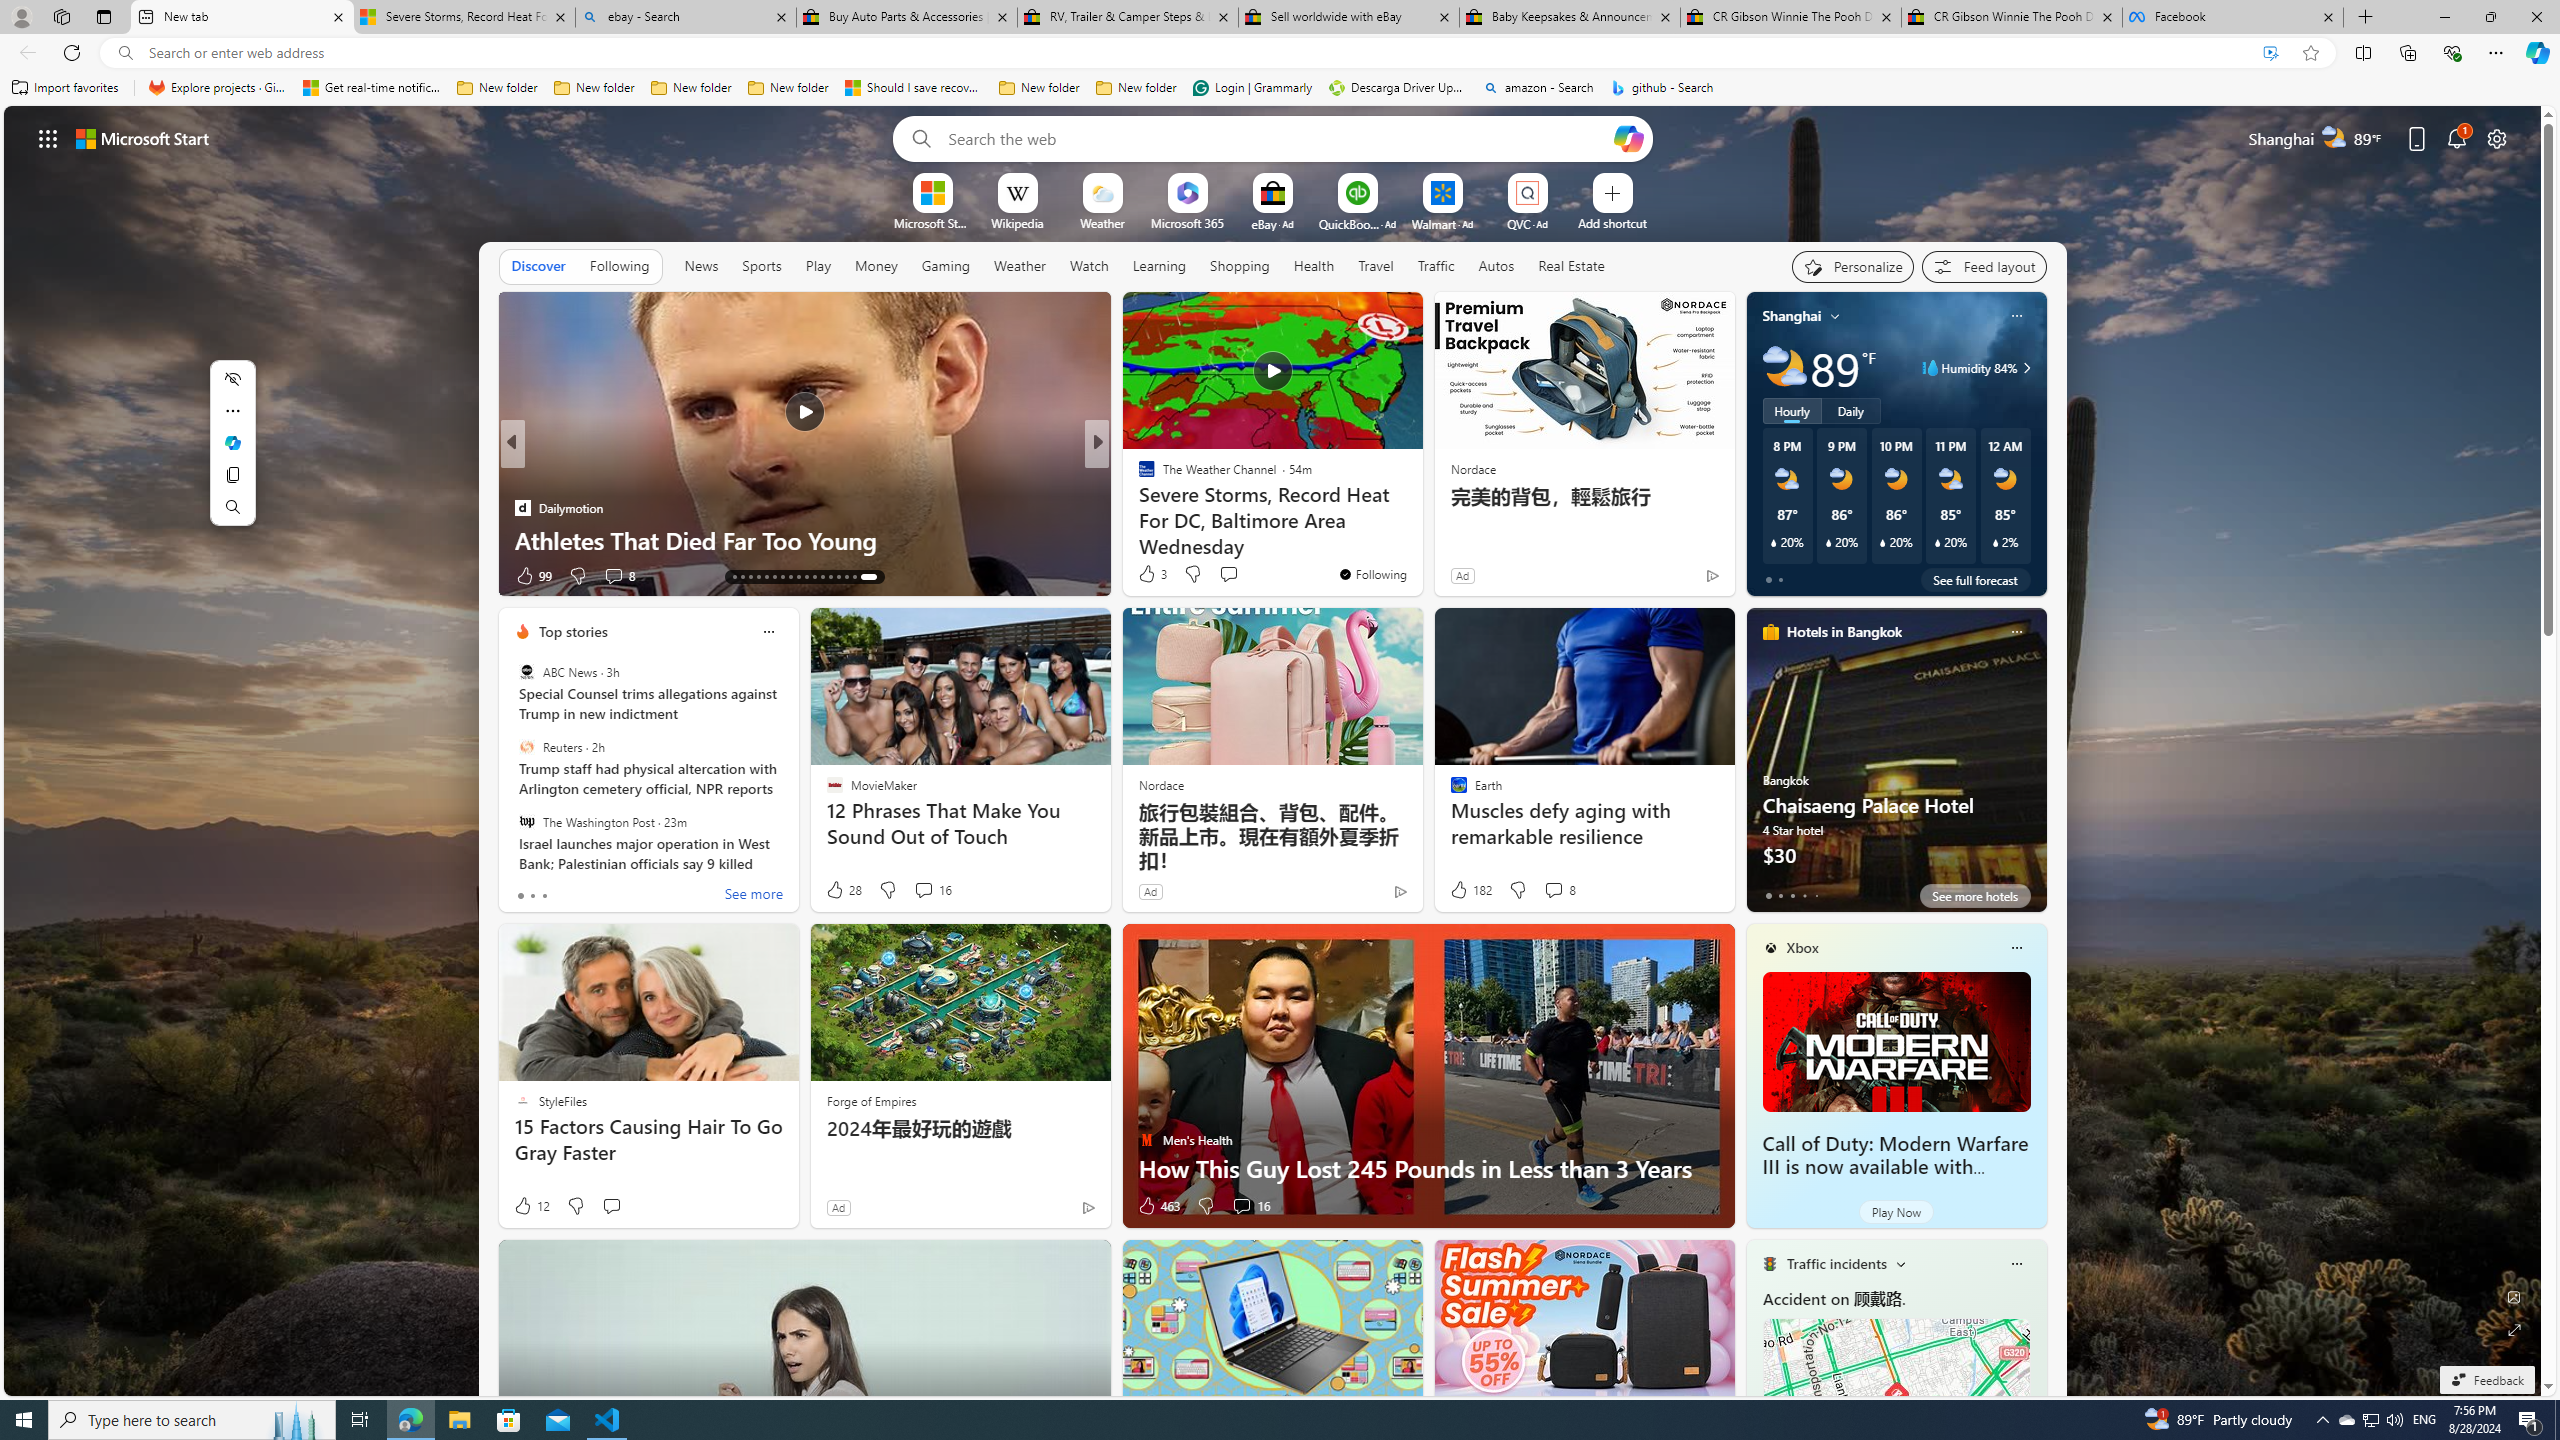  What do you see at coordinates (1662, 88) in the screenshot?
I see `github - Search` at bounding box center [1662, 88].